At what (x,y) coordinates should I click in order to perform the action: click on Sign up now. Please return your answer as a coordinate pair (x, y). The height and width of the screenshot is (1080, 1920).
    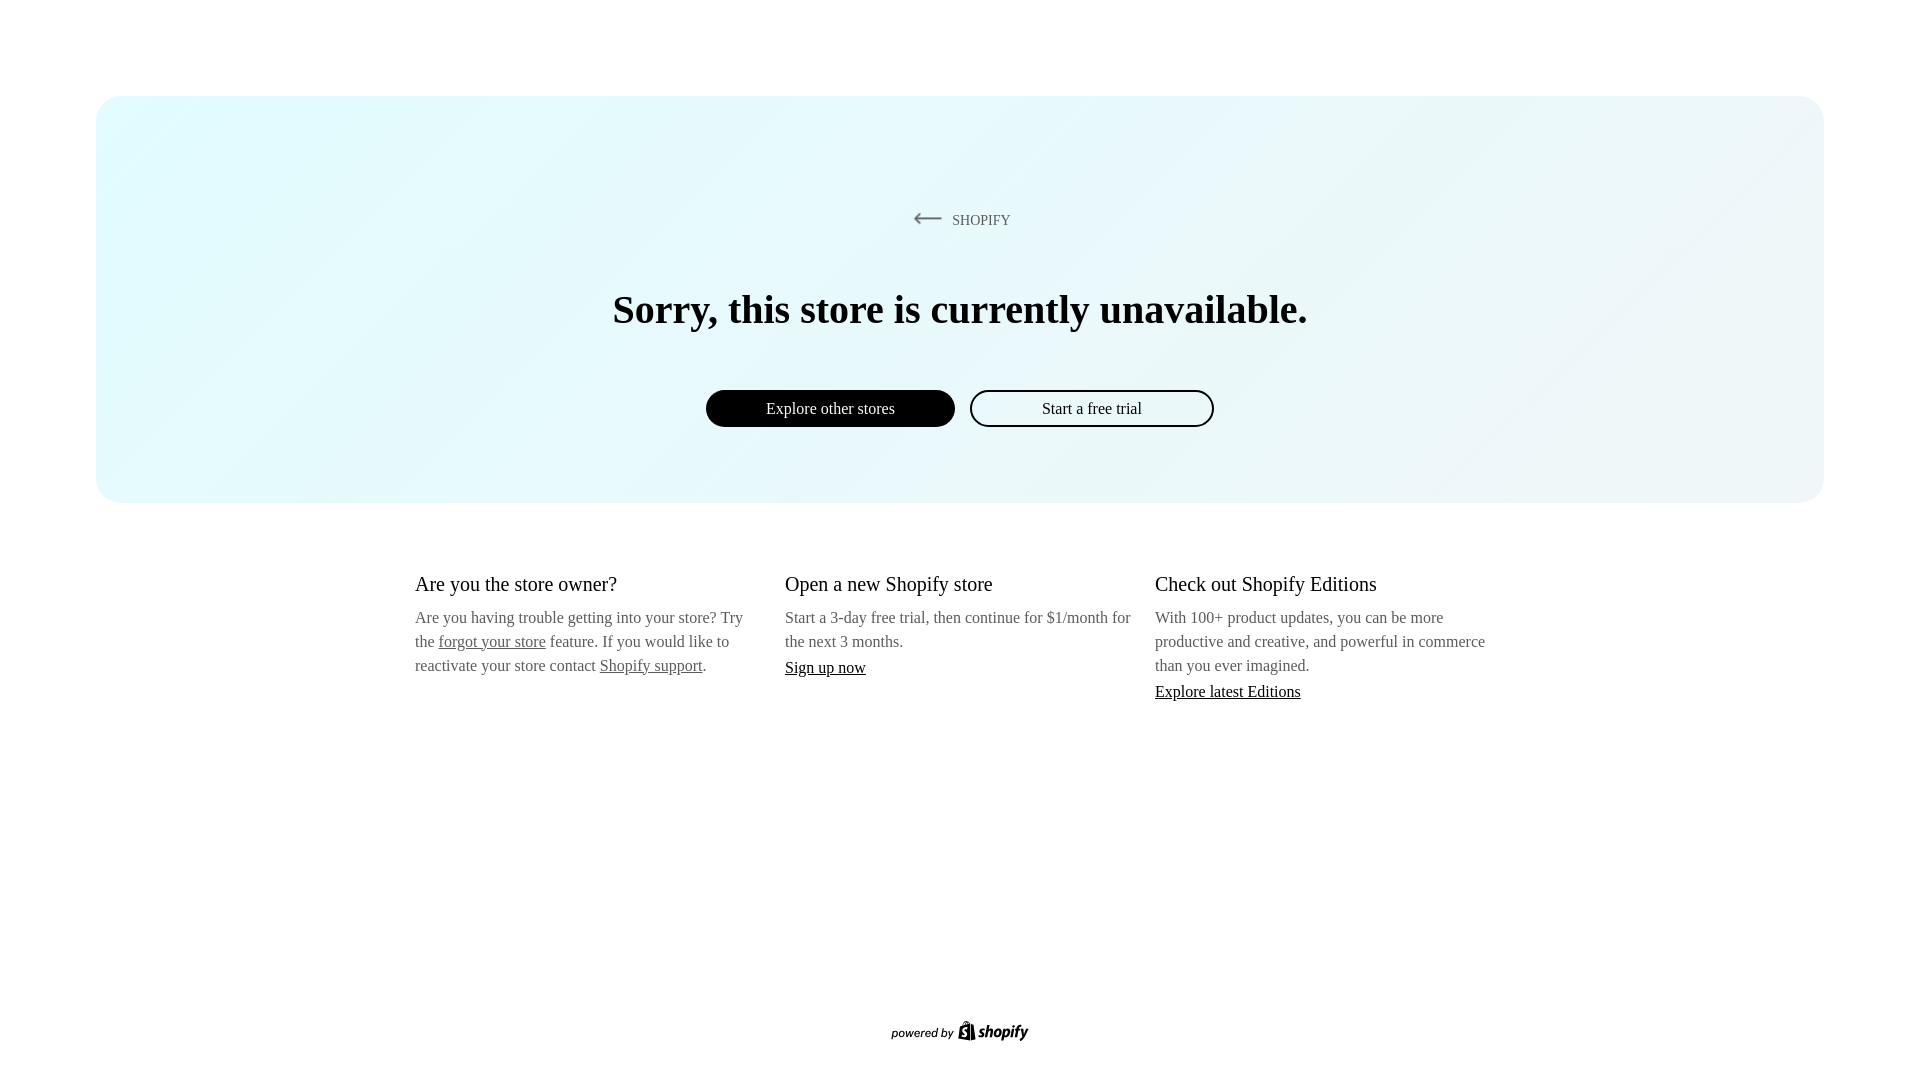
    Looking at the image, I should click on (825, 667).